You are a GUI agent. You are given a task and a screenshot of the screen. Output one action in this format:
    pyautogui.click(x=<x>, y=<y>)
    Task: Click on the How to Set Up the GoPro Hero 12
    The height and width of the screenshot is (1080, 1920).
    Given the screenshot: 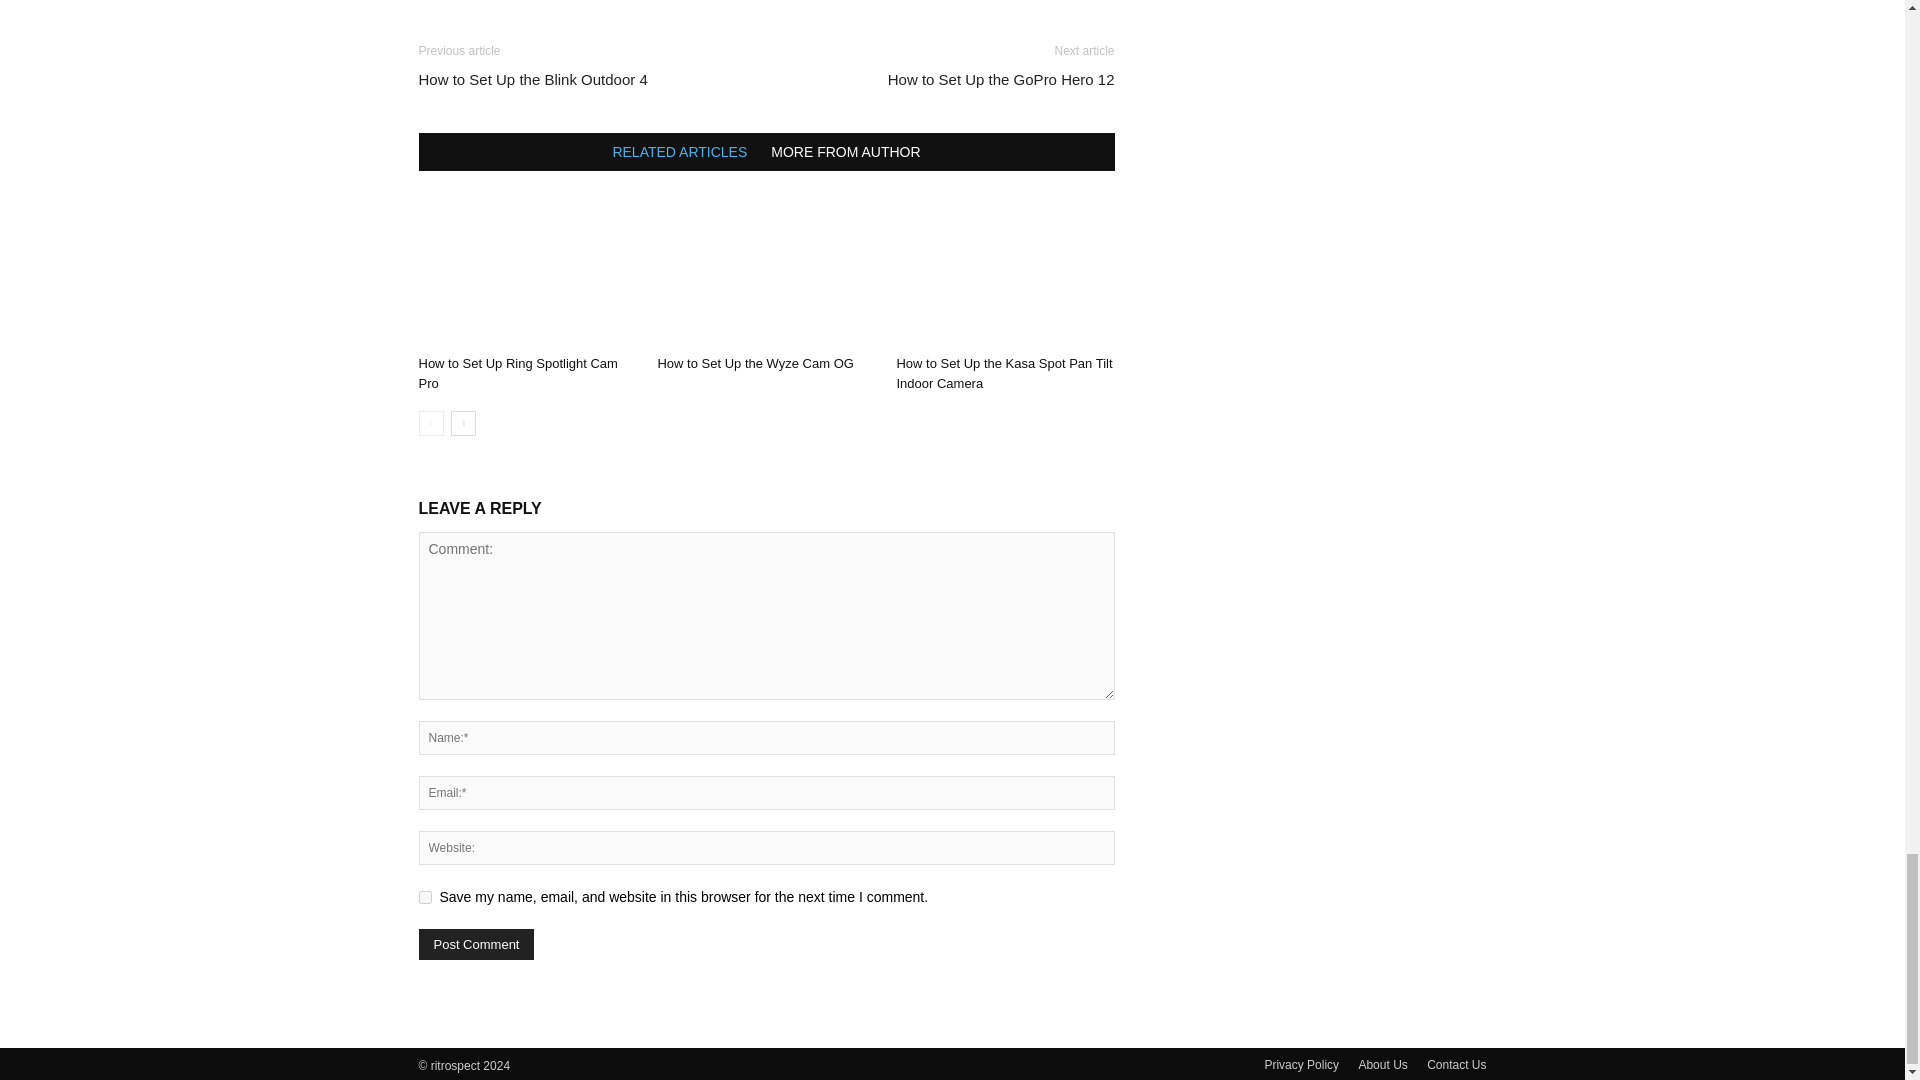 What is the action you would take?
    pyautogui.click(x=1001, y=79)
    